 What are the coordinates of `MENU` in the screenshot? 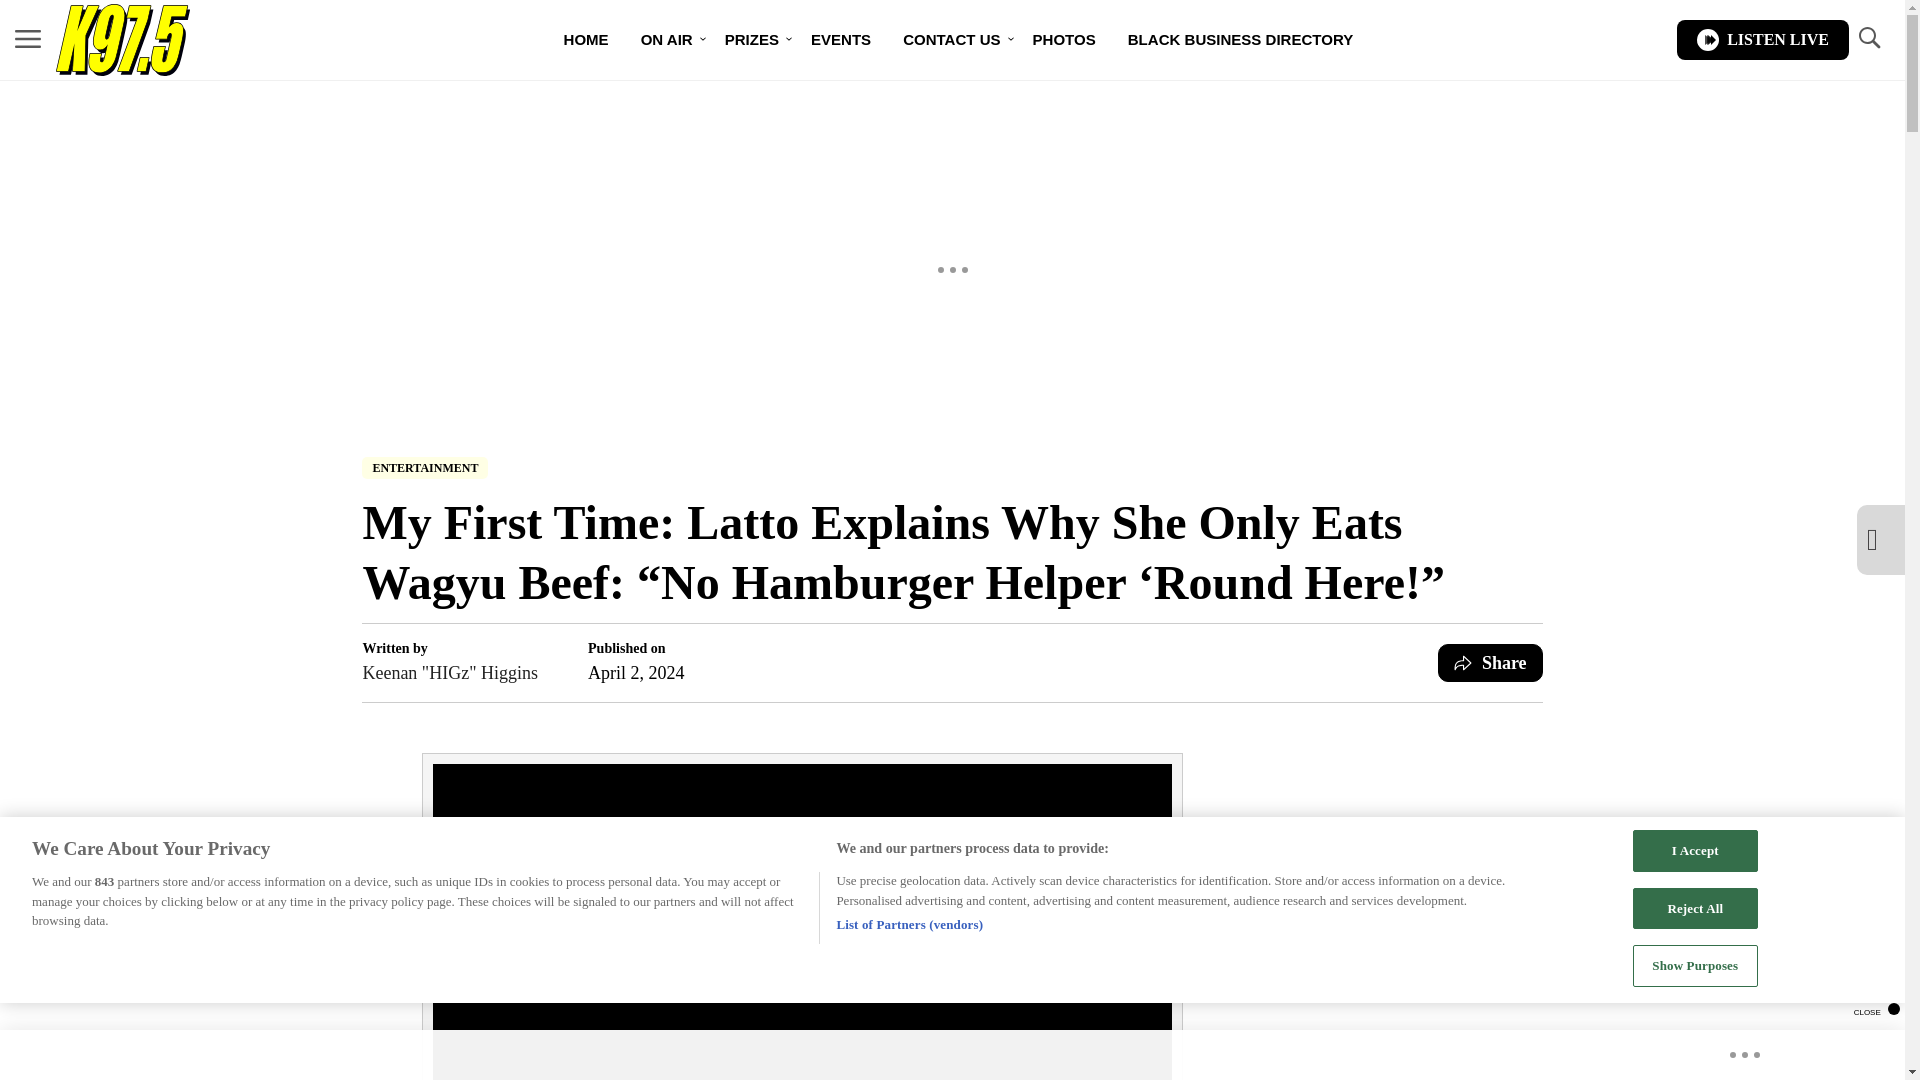 It's located at (28, 38).